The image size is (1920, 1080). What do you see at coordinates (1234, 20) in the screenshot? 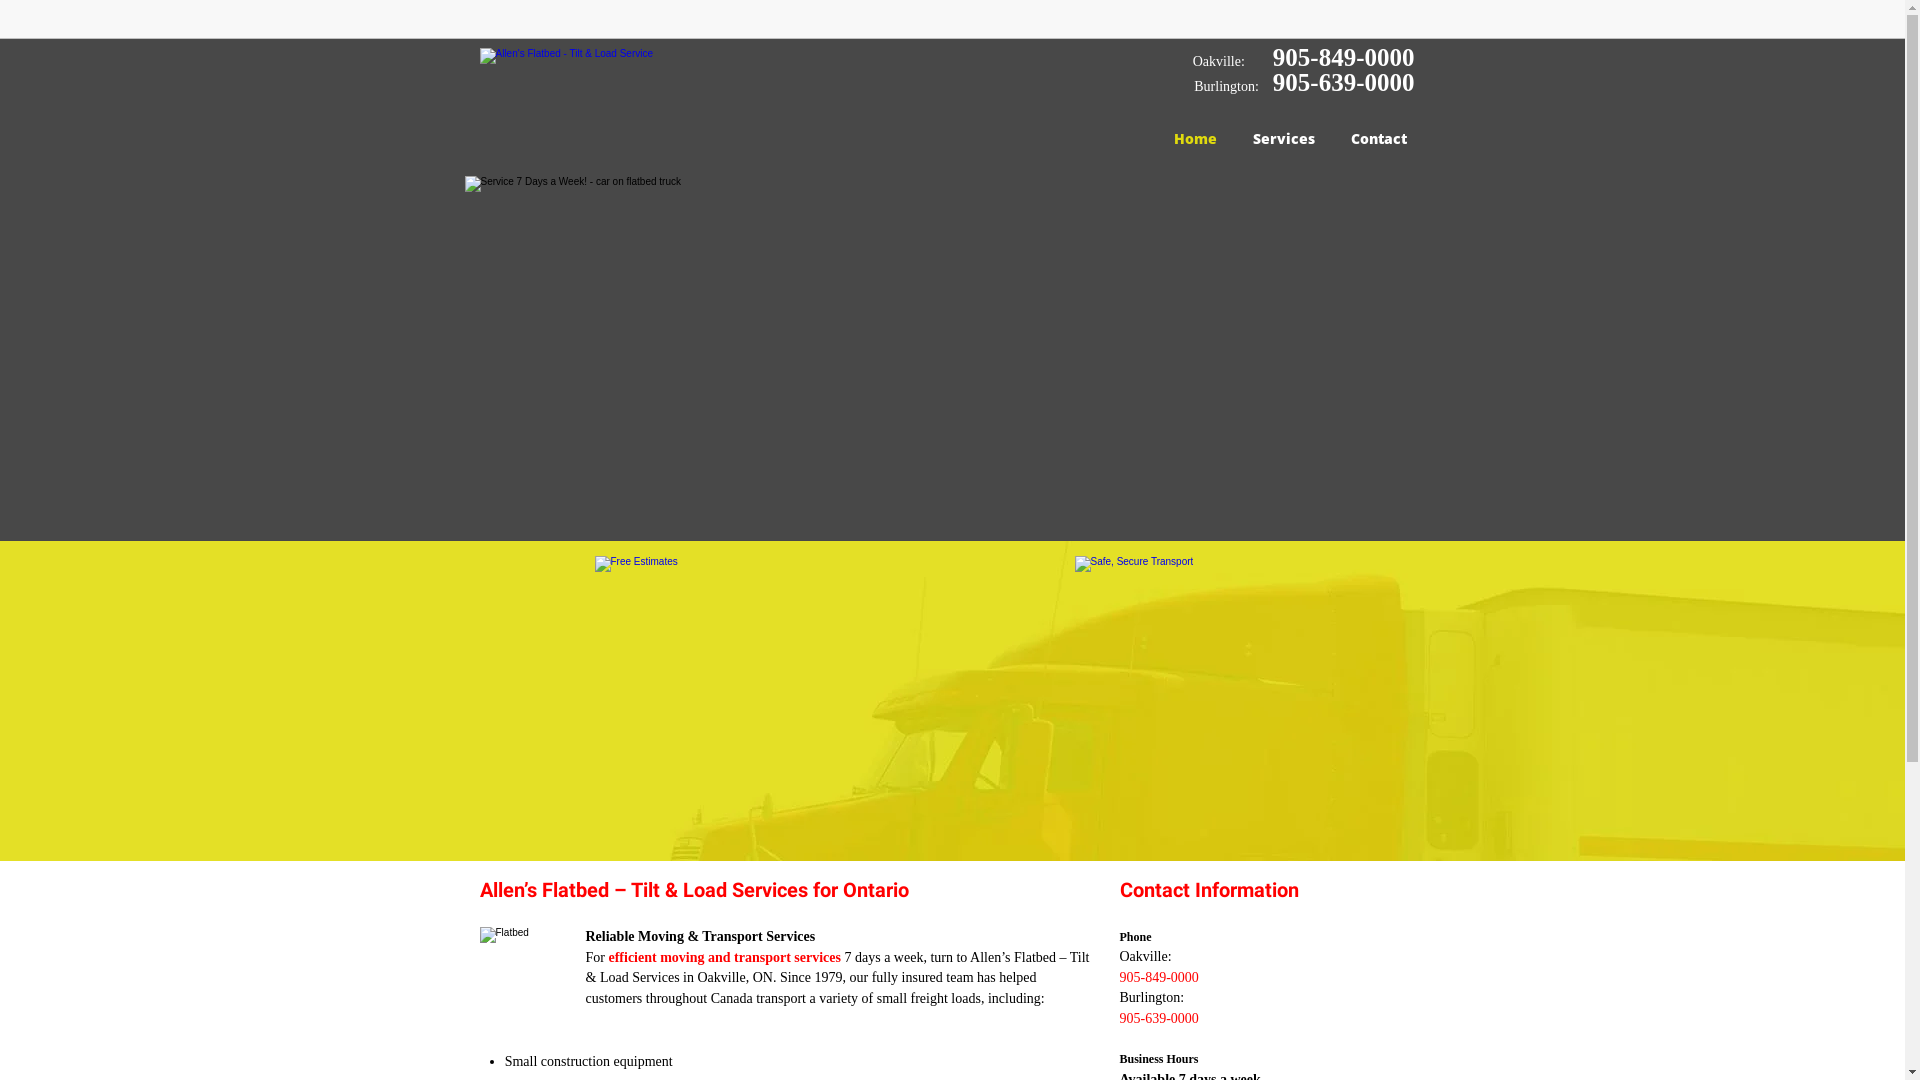
I see `Embedded Content` at bounding box center [1234, 20].